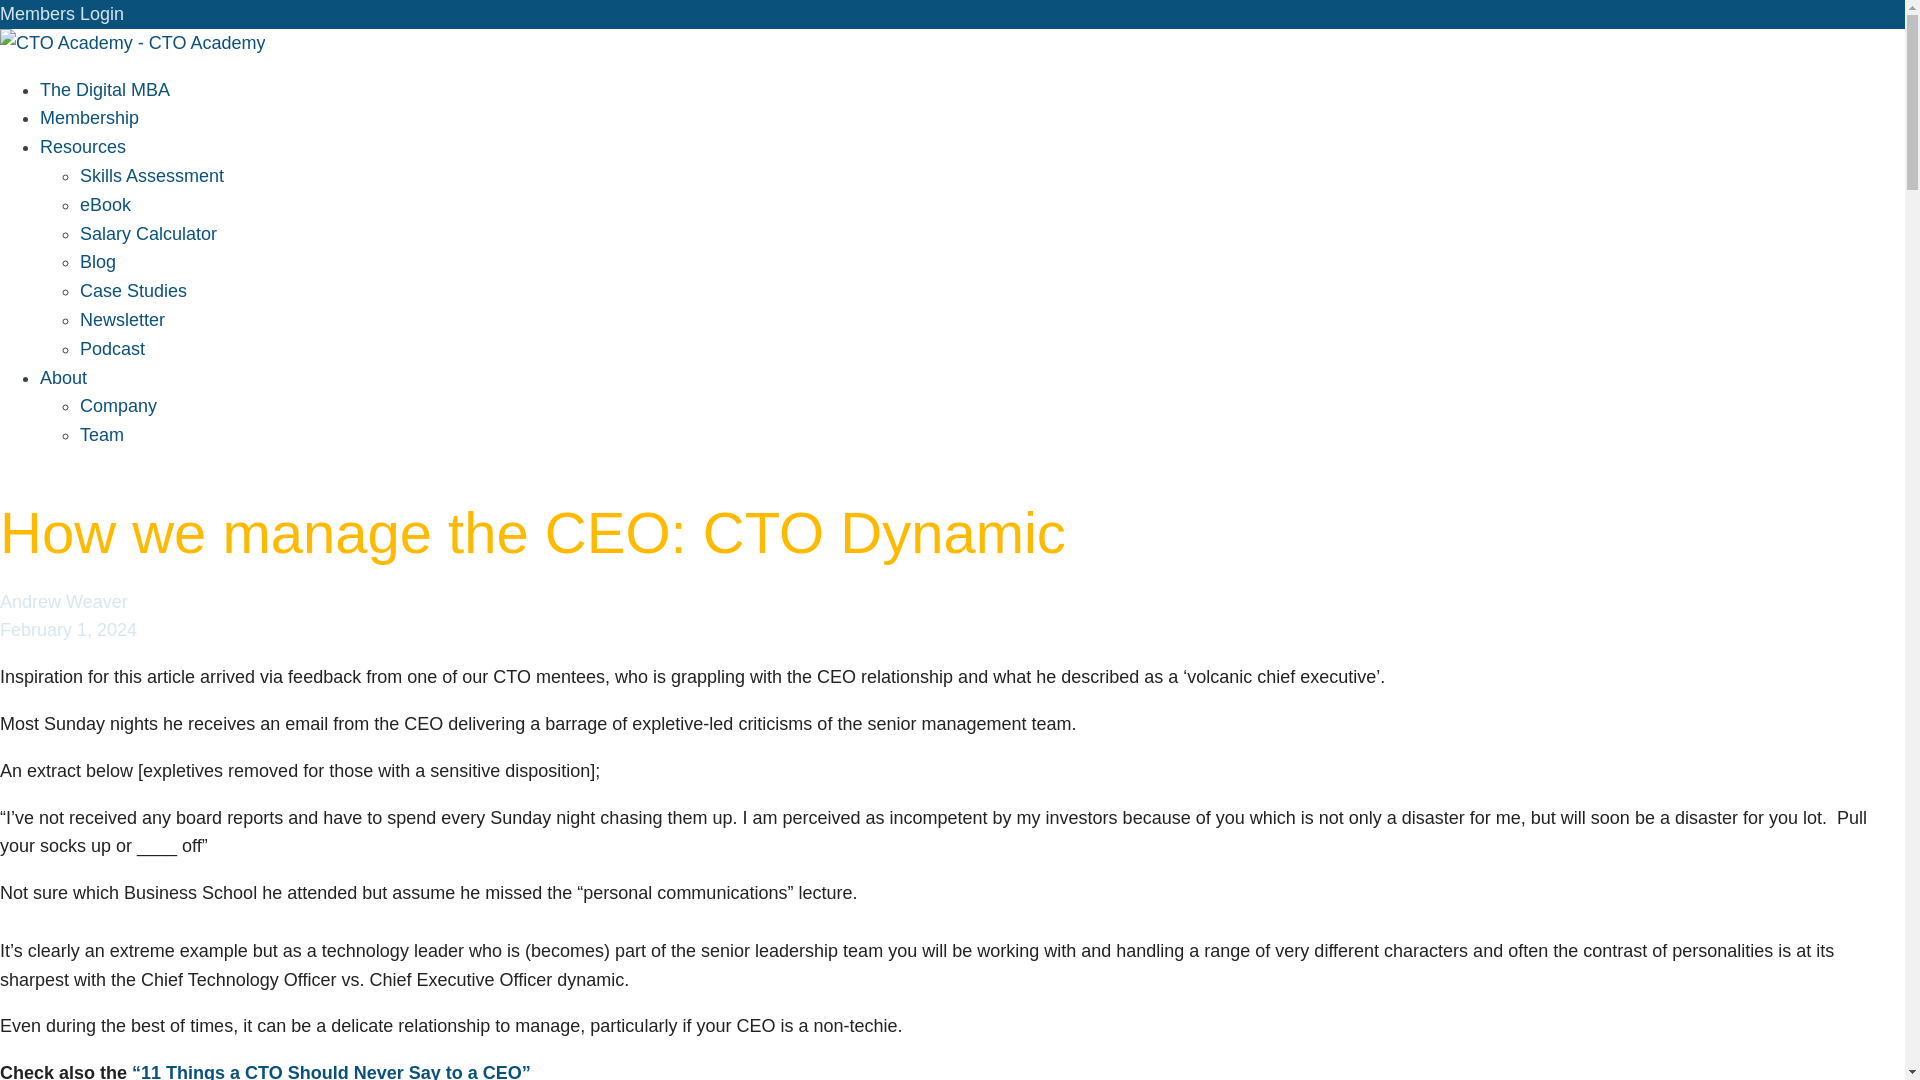 The image size is (1920, 1080). Describe the element at coordinates (102, 434) in the screenshot. I see `Team` at that location.